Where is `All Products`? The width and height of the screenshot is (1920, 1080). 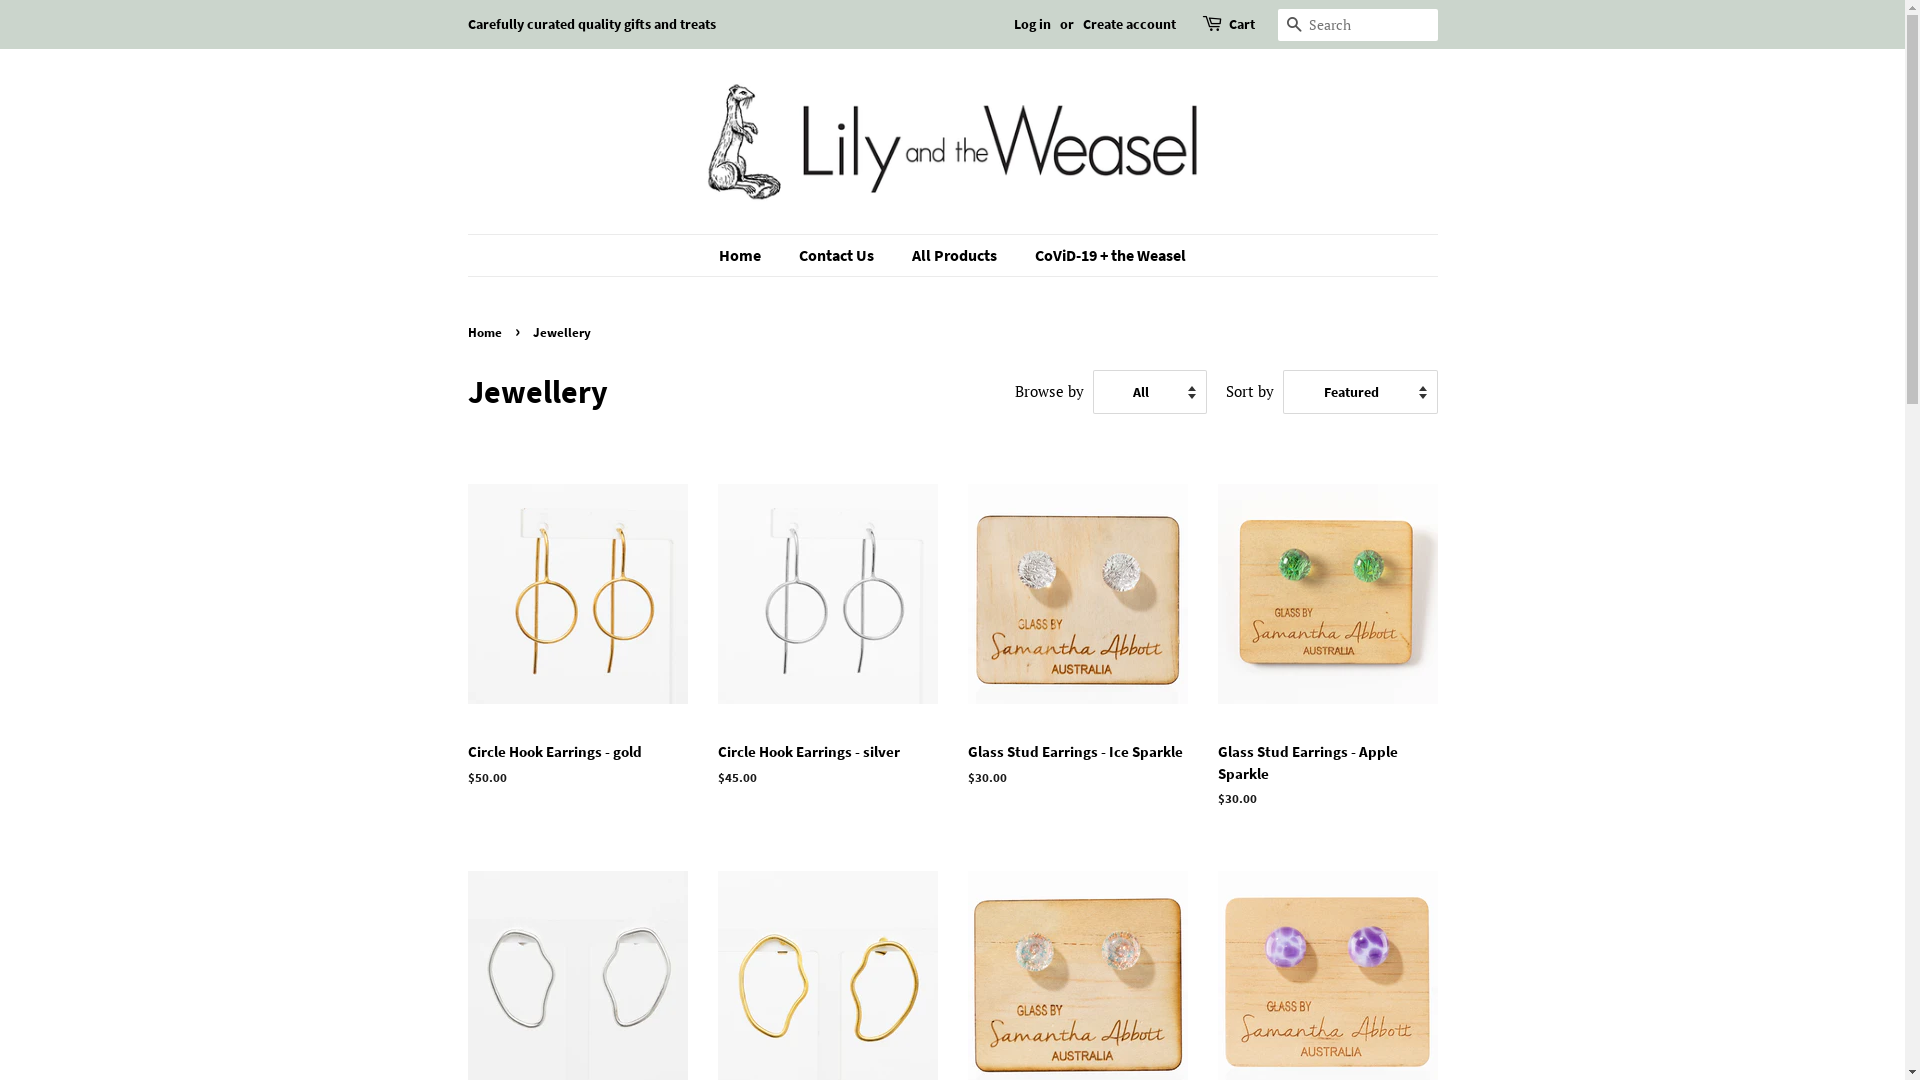
All Products is located at coordinates (957, 256).